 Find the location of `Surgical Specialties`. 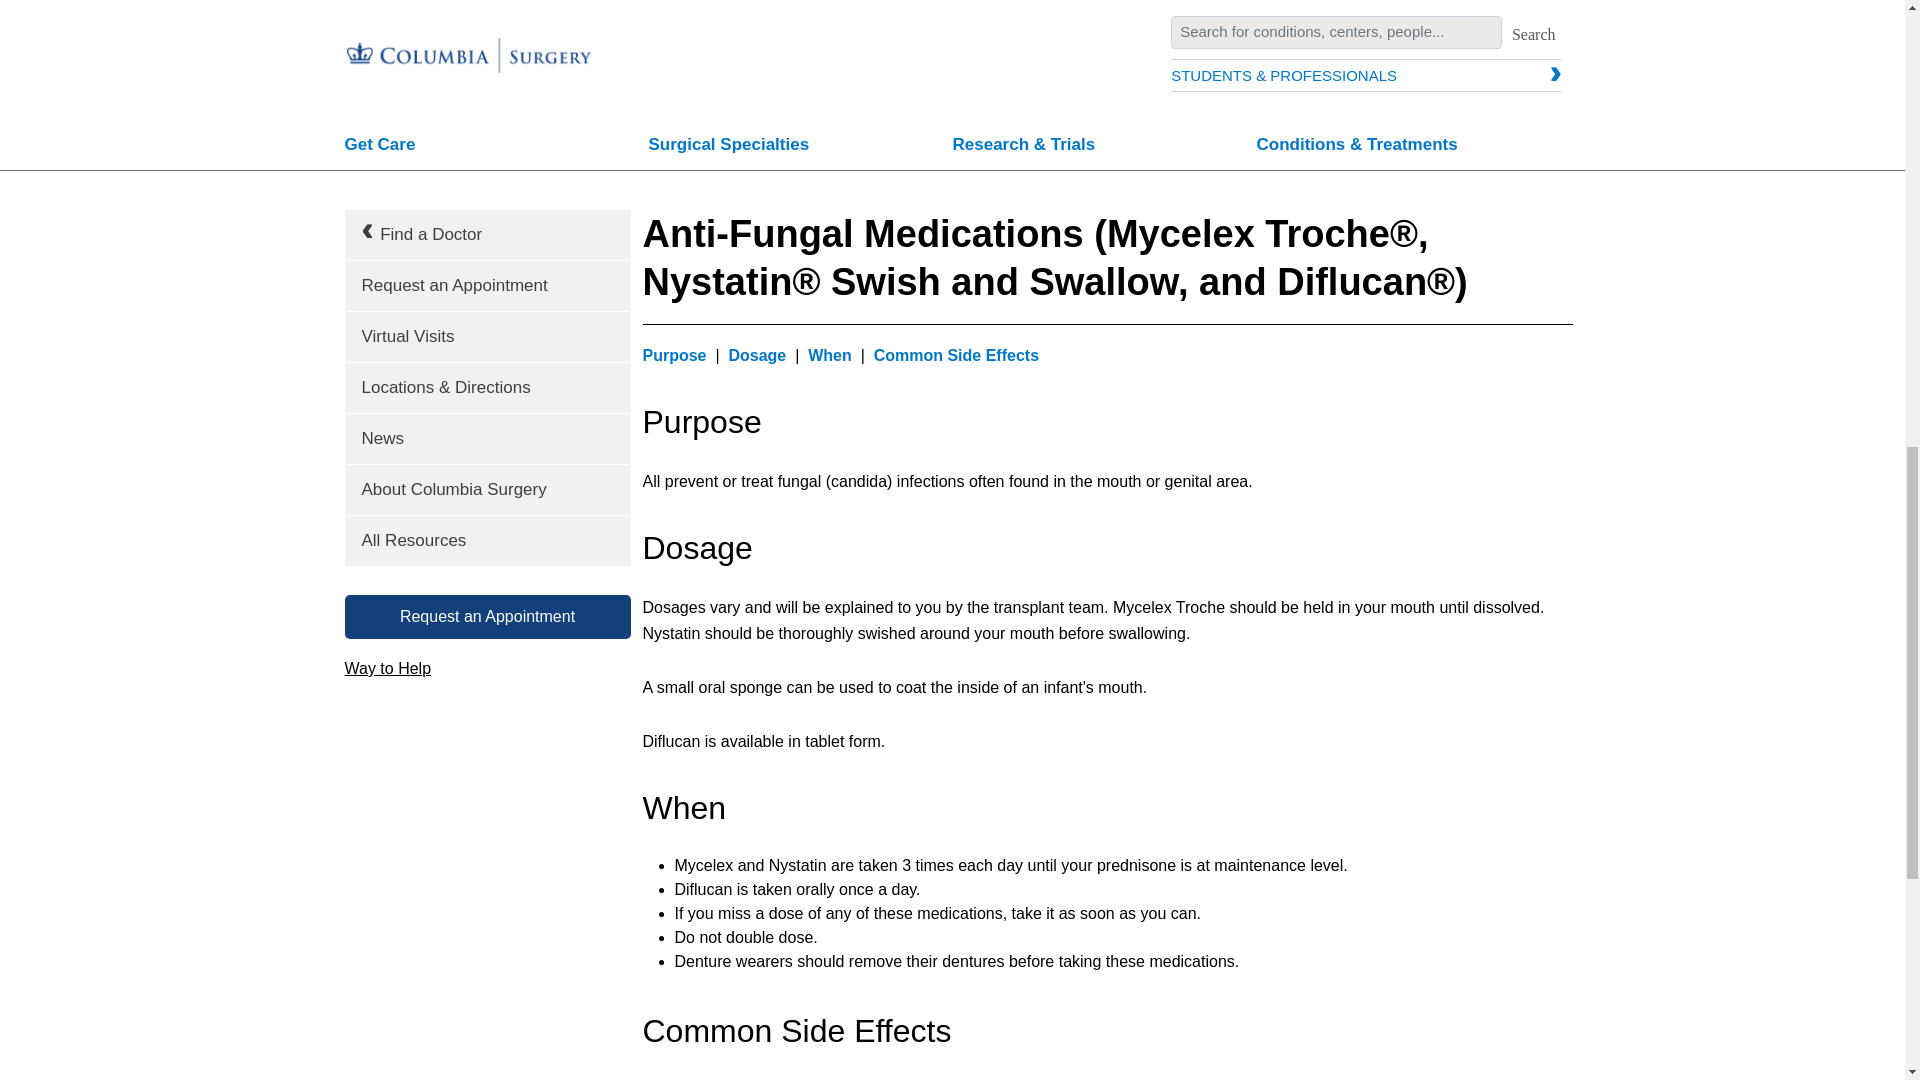

Surgical Specialties is located at coordinates (800, 147).